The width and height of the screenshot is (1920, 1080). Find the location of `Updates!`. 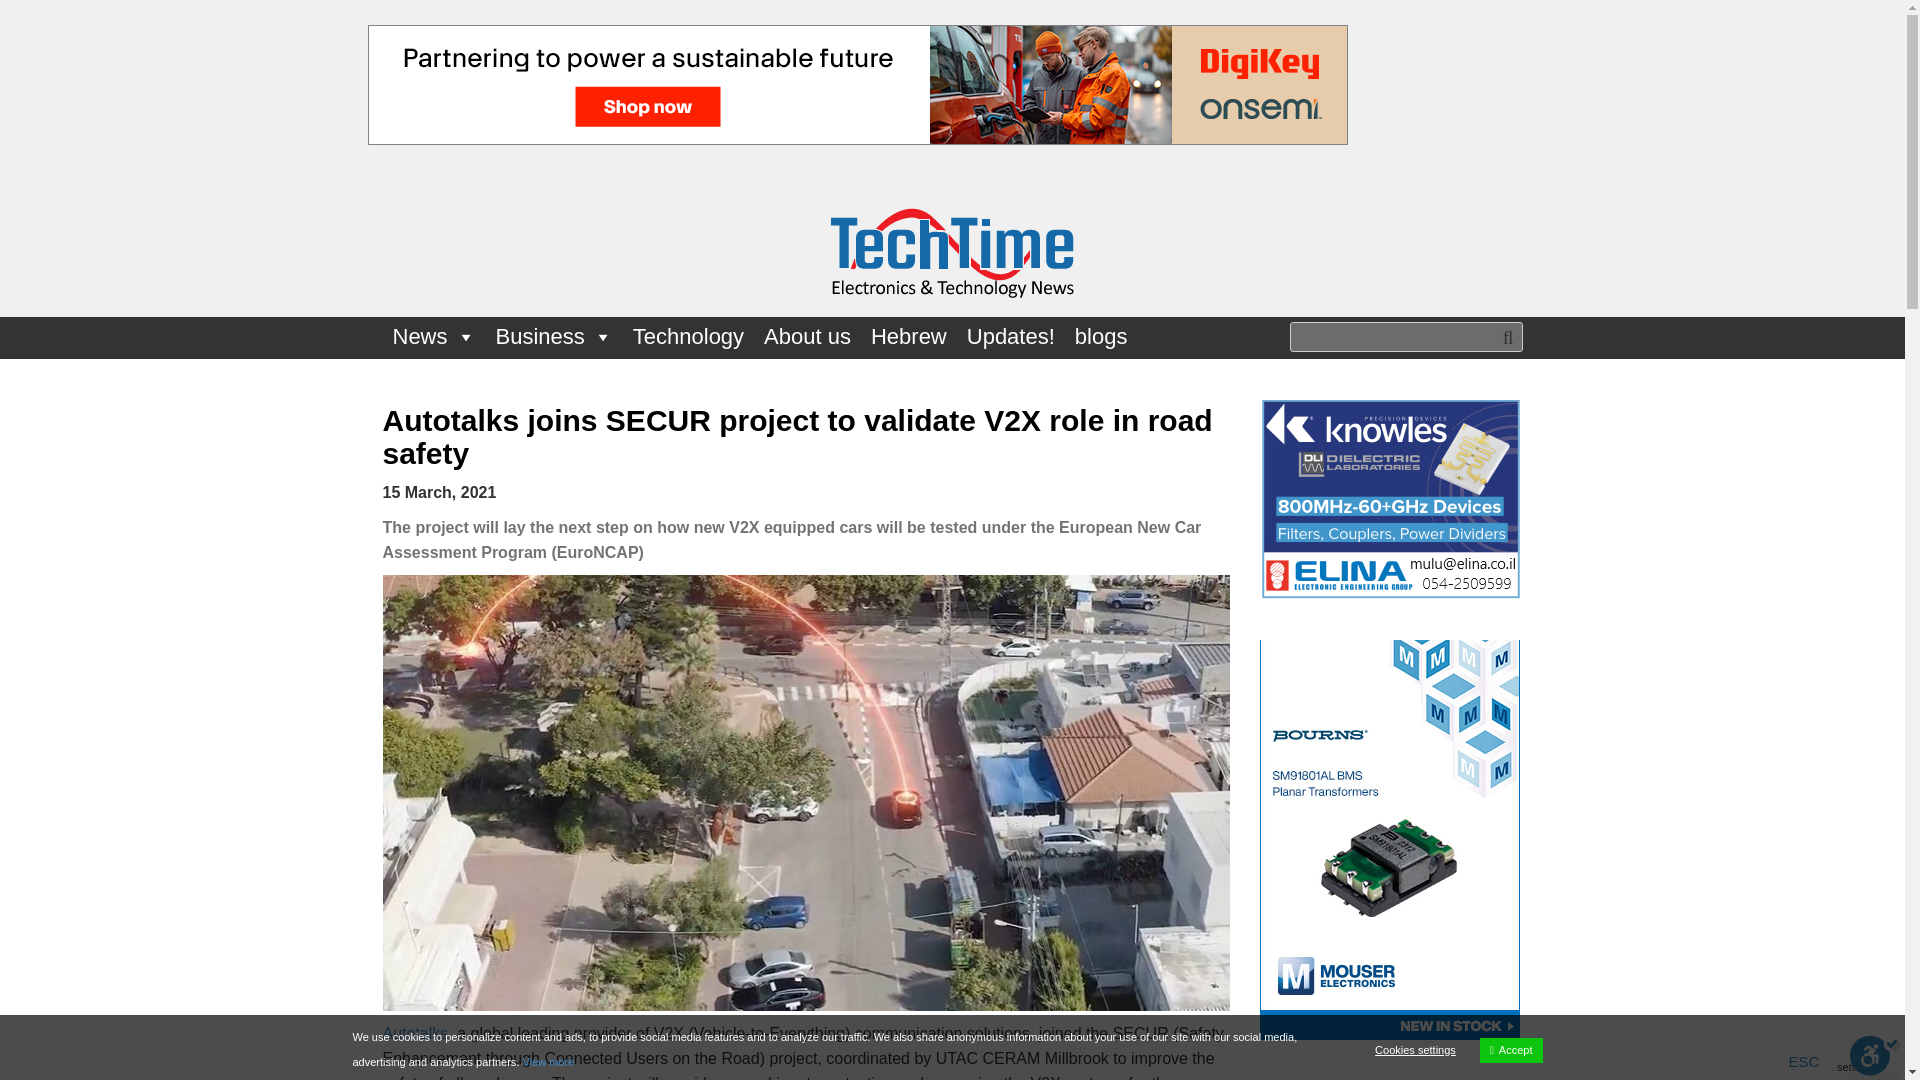

Updates! is located at coordinates (1010, 337).